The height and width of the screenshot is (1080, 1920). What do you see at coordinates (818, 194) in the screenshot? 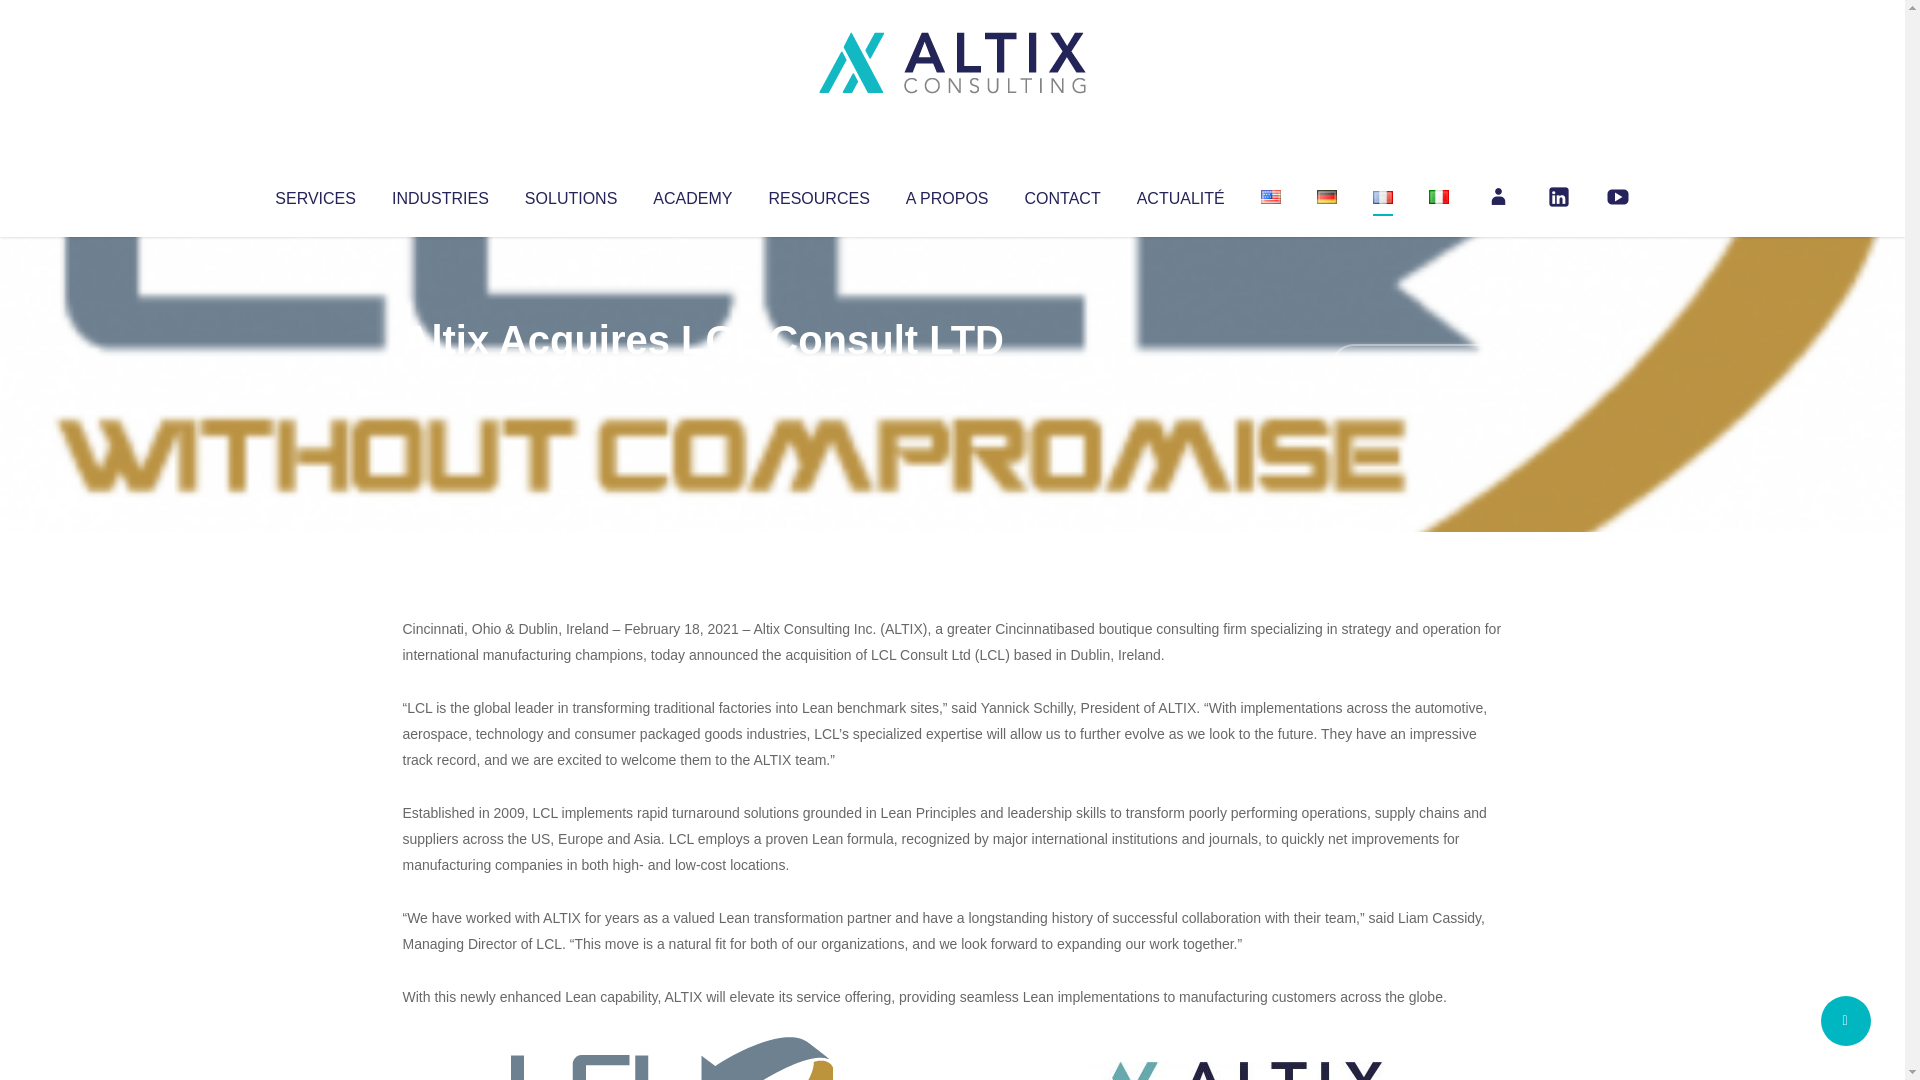
I see `RESOURCES` at bounding box center [818, 194].